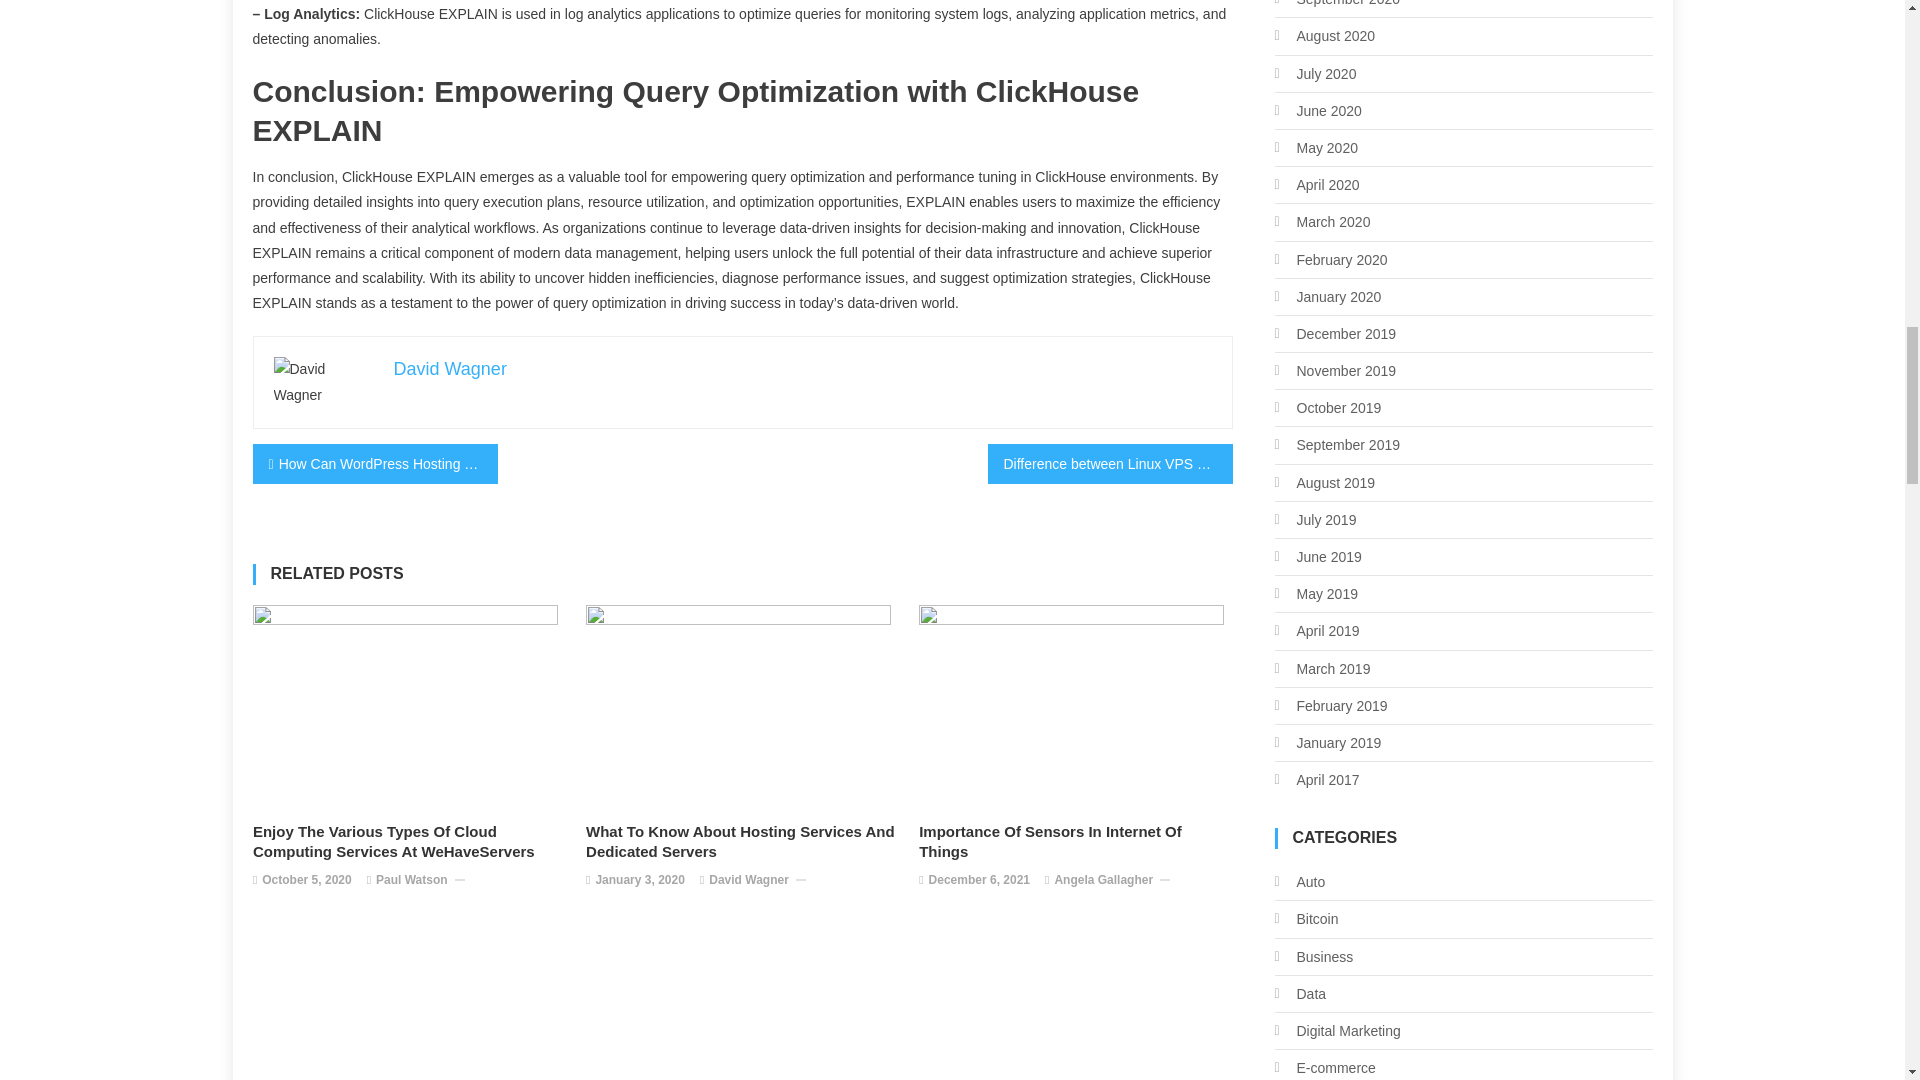 This screenshot has height=1080, width=1920. Describe the element at coordinates (979, 881) in the screenshot. I see `December 6, 2021` at that location.